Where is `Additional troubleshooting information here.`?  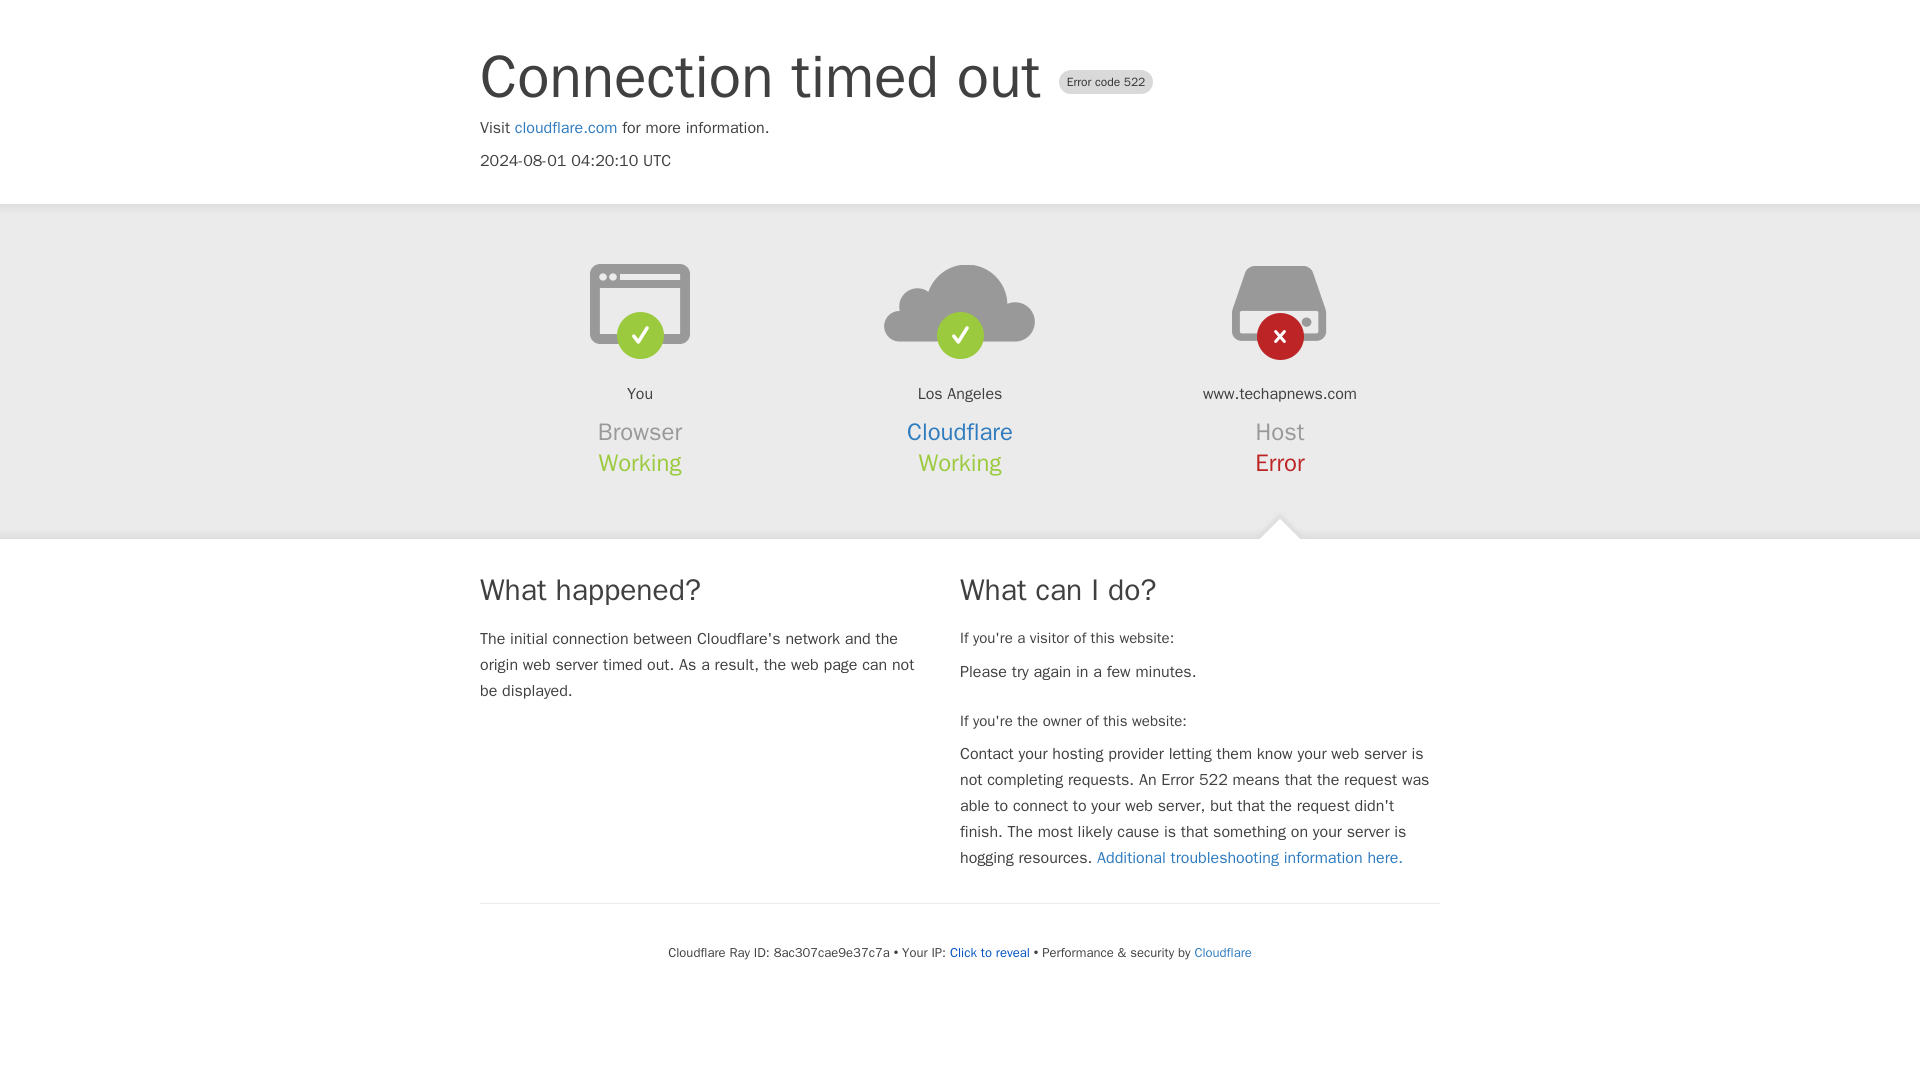
Additional troubleshooting information here. is located at coordinates (1250, 858).